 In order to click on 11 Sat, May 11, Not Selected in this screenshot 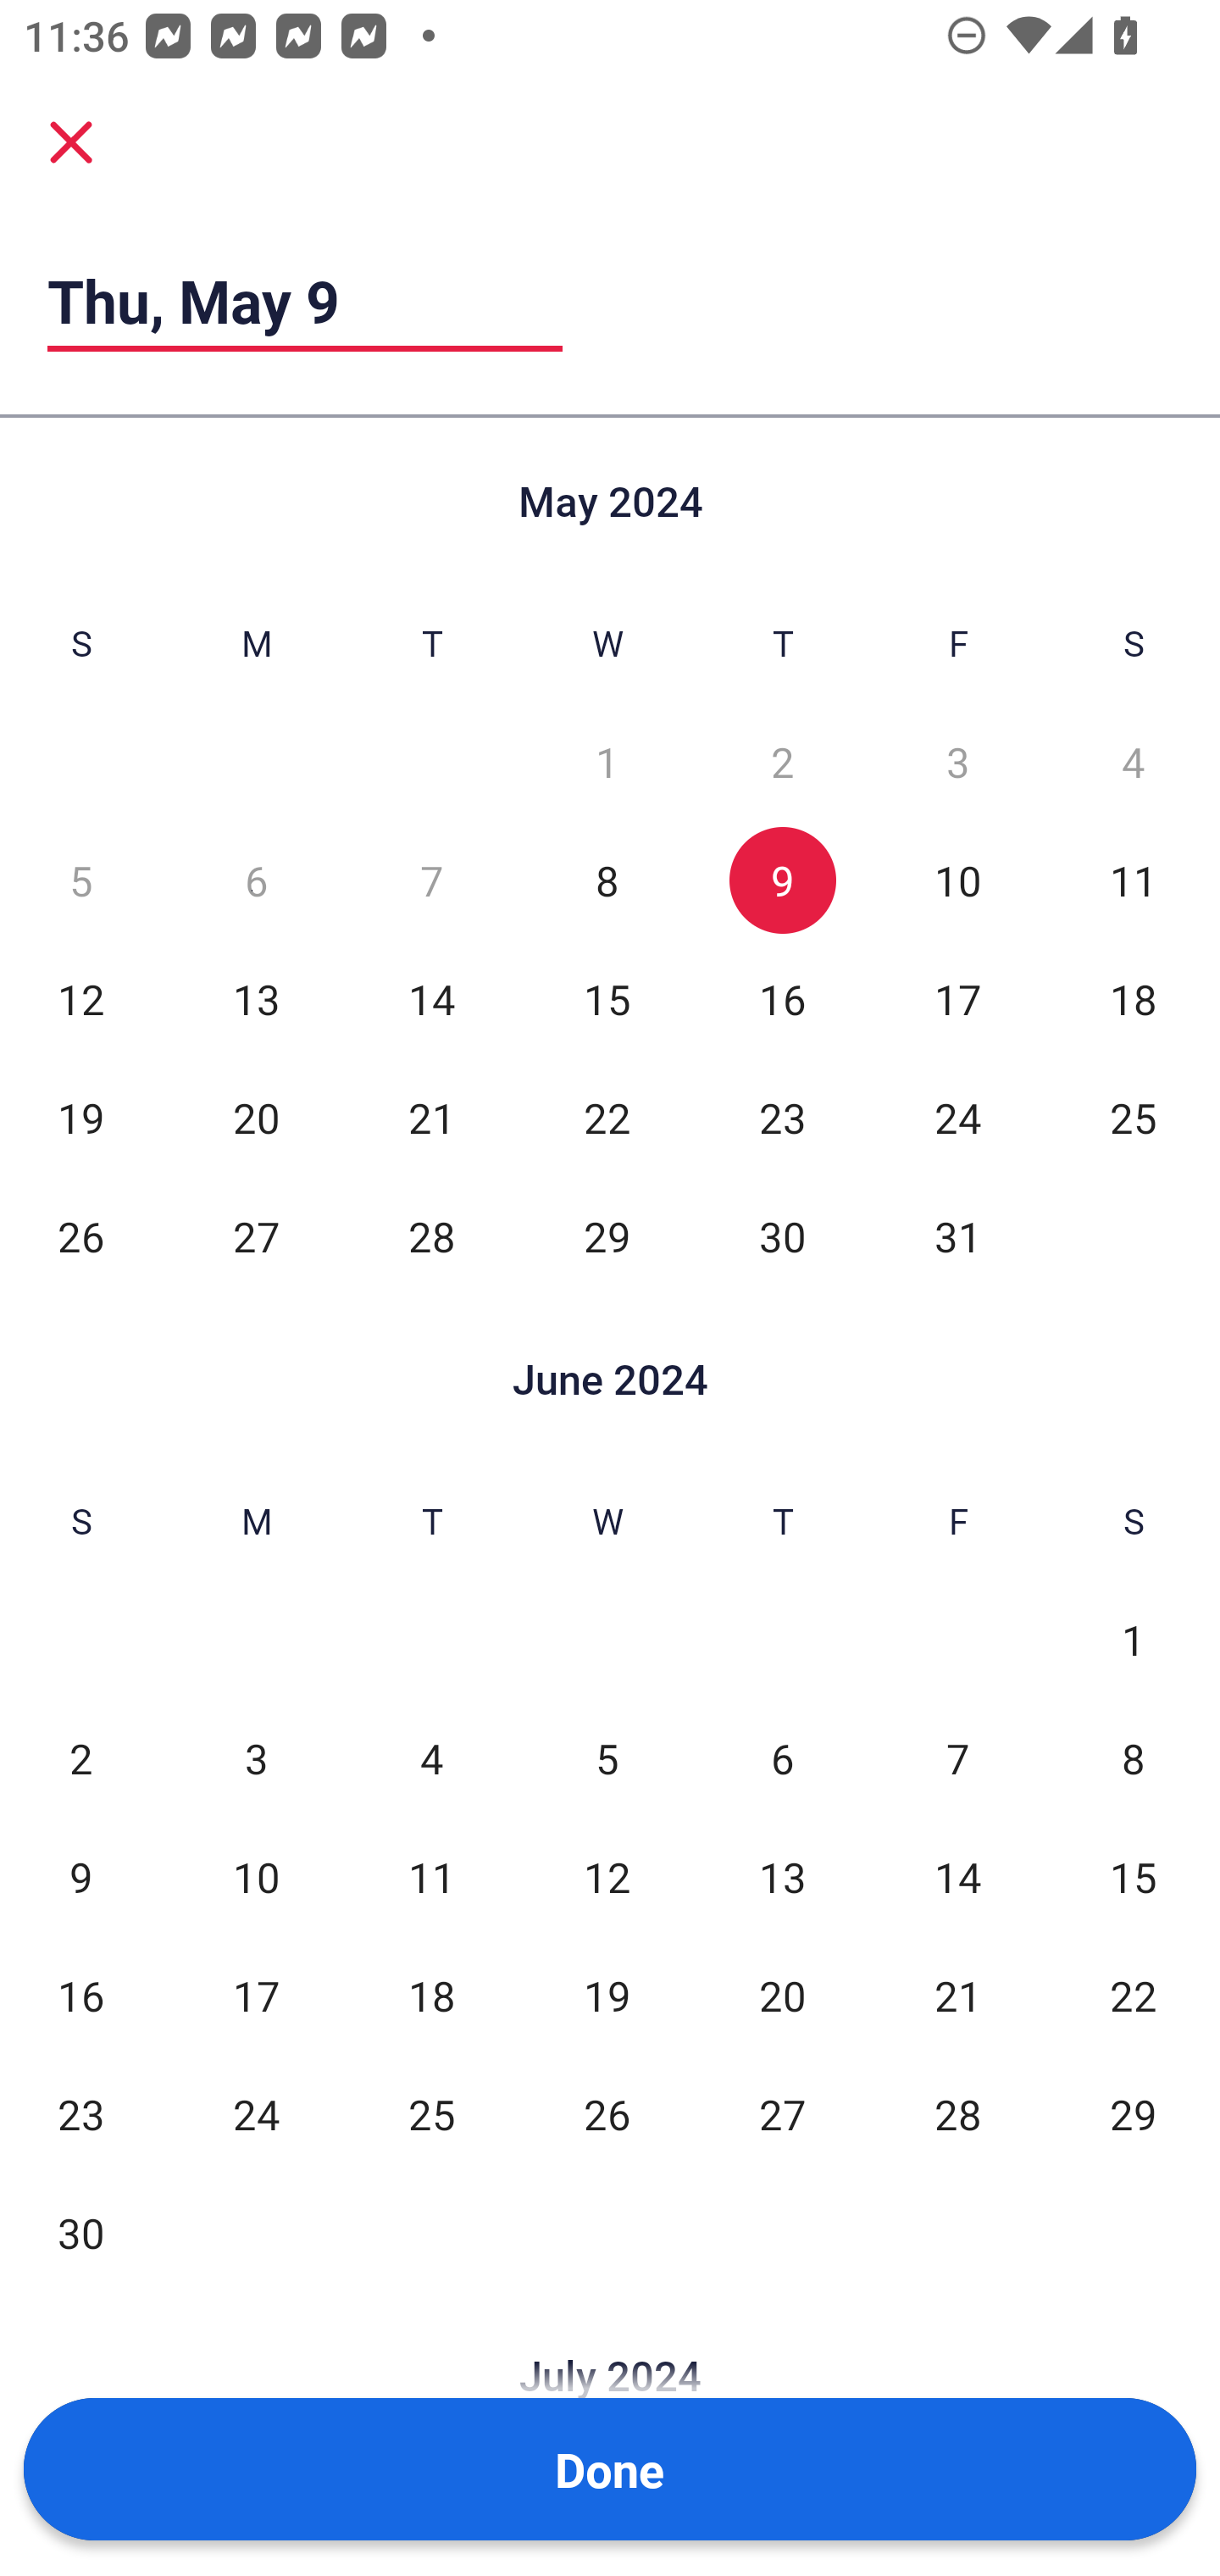, I will do `click(1134, 880)`.